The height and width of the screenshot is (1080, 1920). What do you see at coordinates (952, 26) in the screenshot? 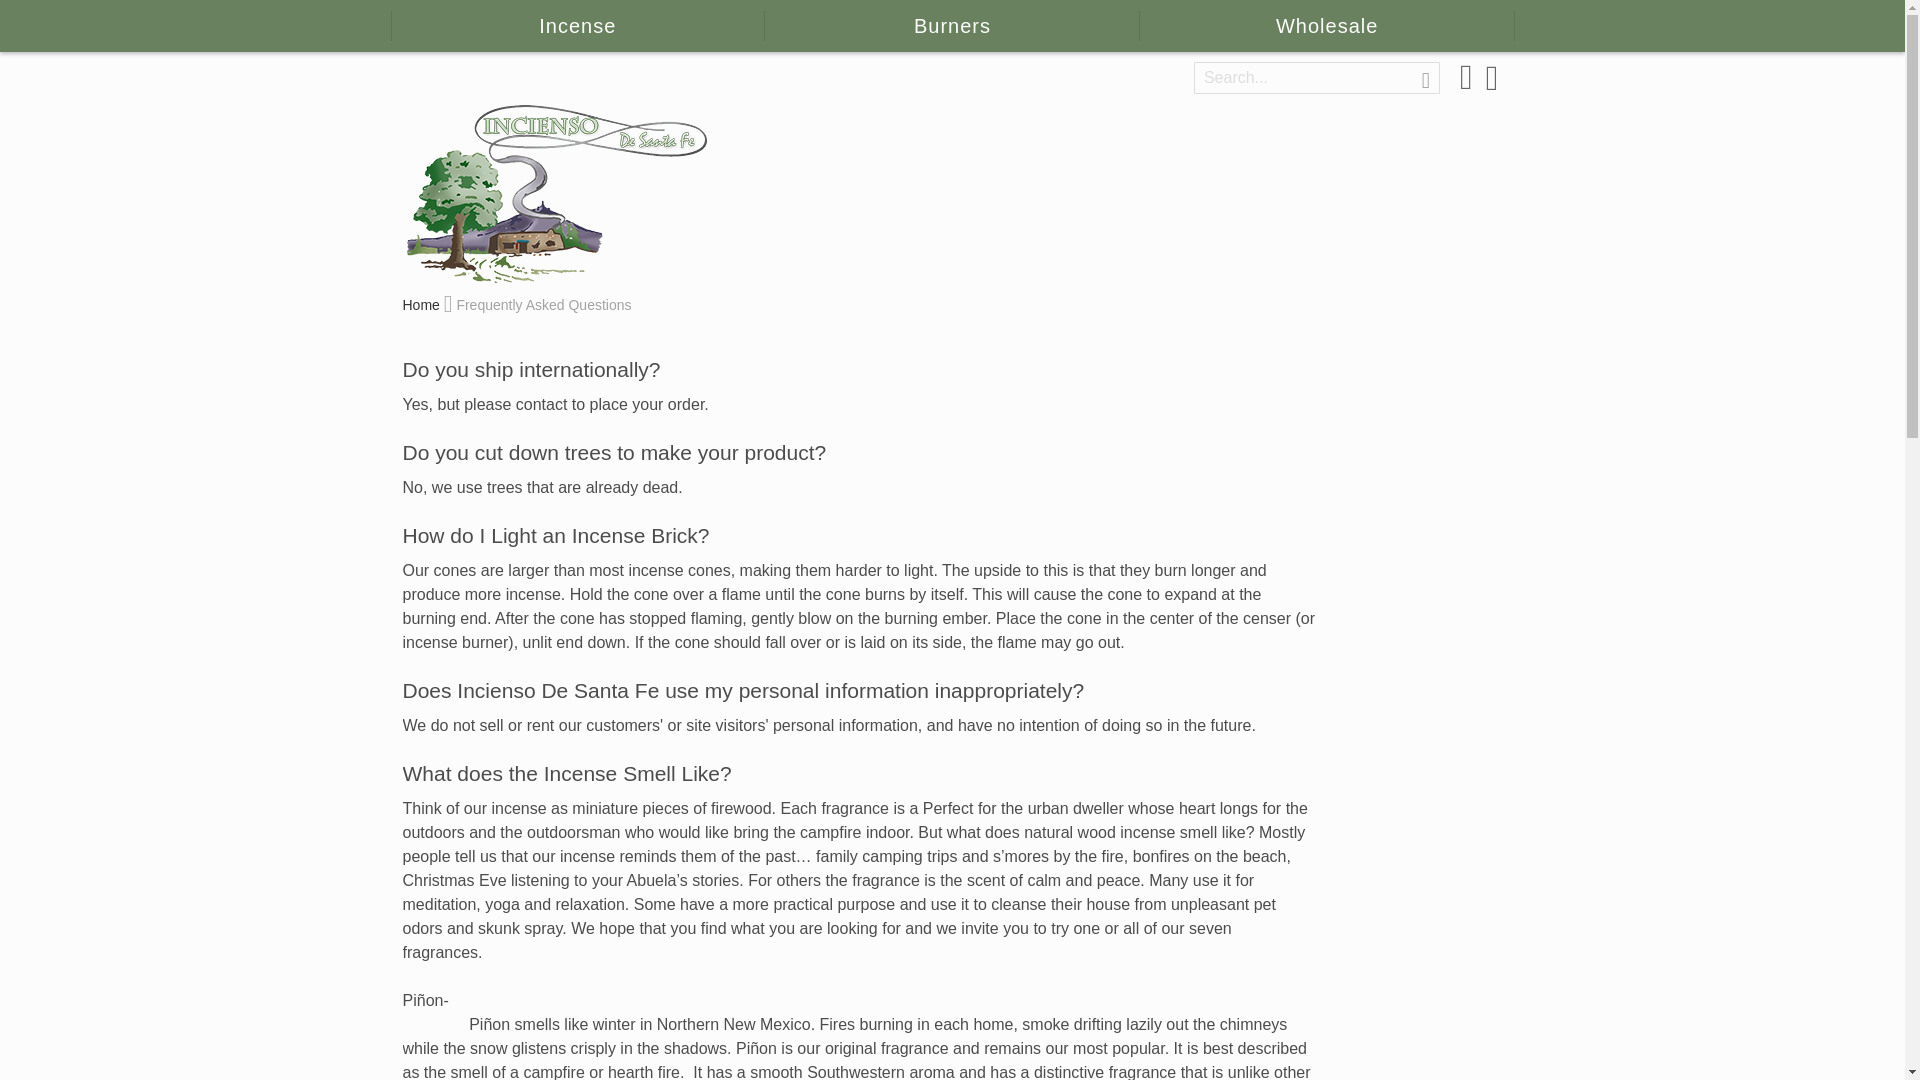
I see `Burners` at bounding box center [952, 26].